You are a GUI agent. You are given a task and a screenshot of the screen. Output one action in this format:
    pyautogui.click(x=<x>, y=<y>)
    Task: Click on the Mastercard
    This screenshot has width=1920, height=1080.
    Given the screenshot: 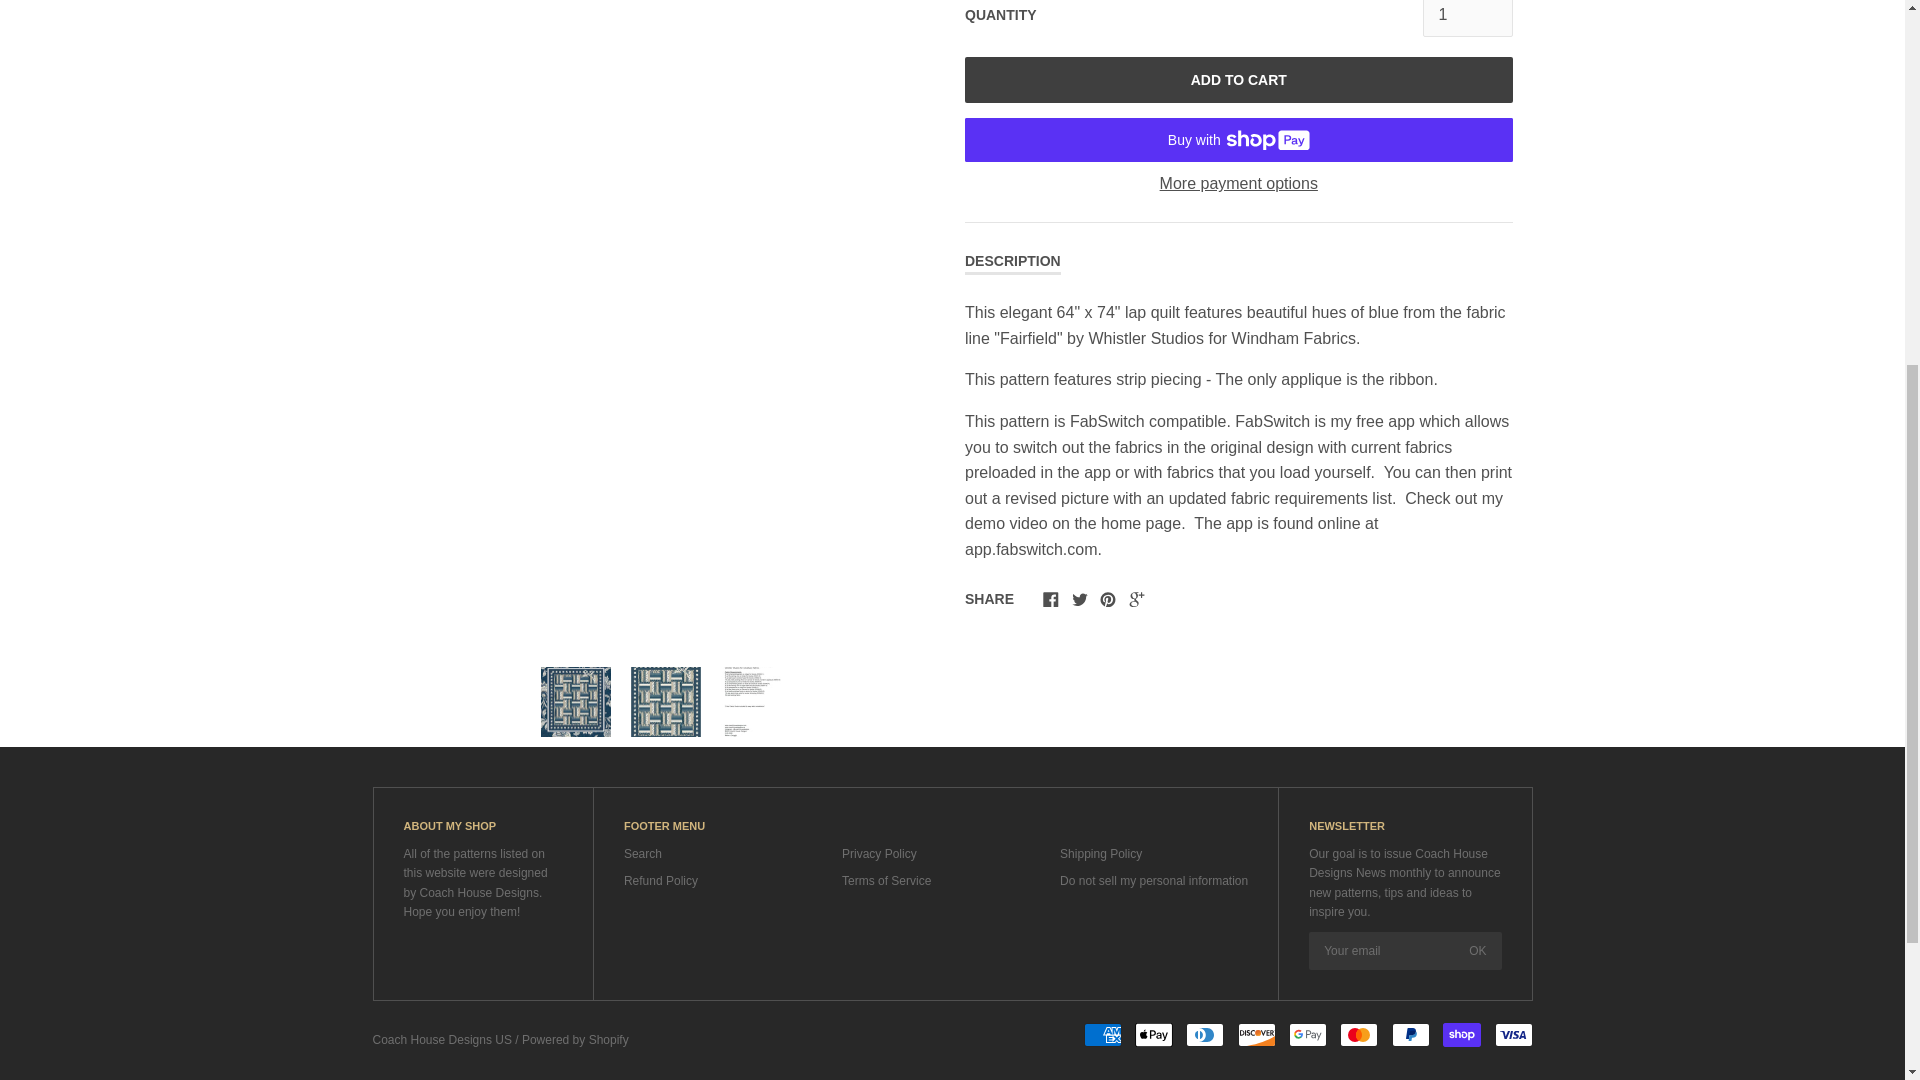 What is the action you would take?
    pyautogui.click(x=1359, y=1034)
    